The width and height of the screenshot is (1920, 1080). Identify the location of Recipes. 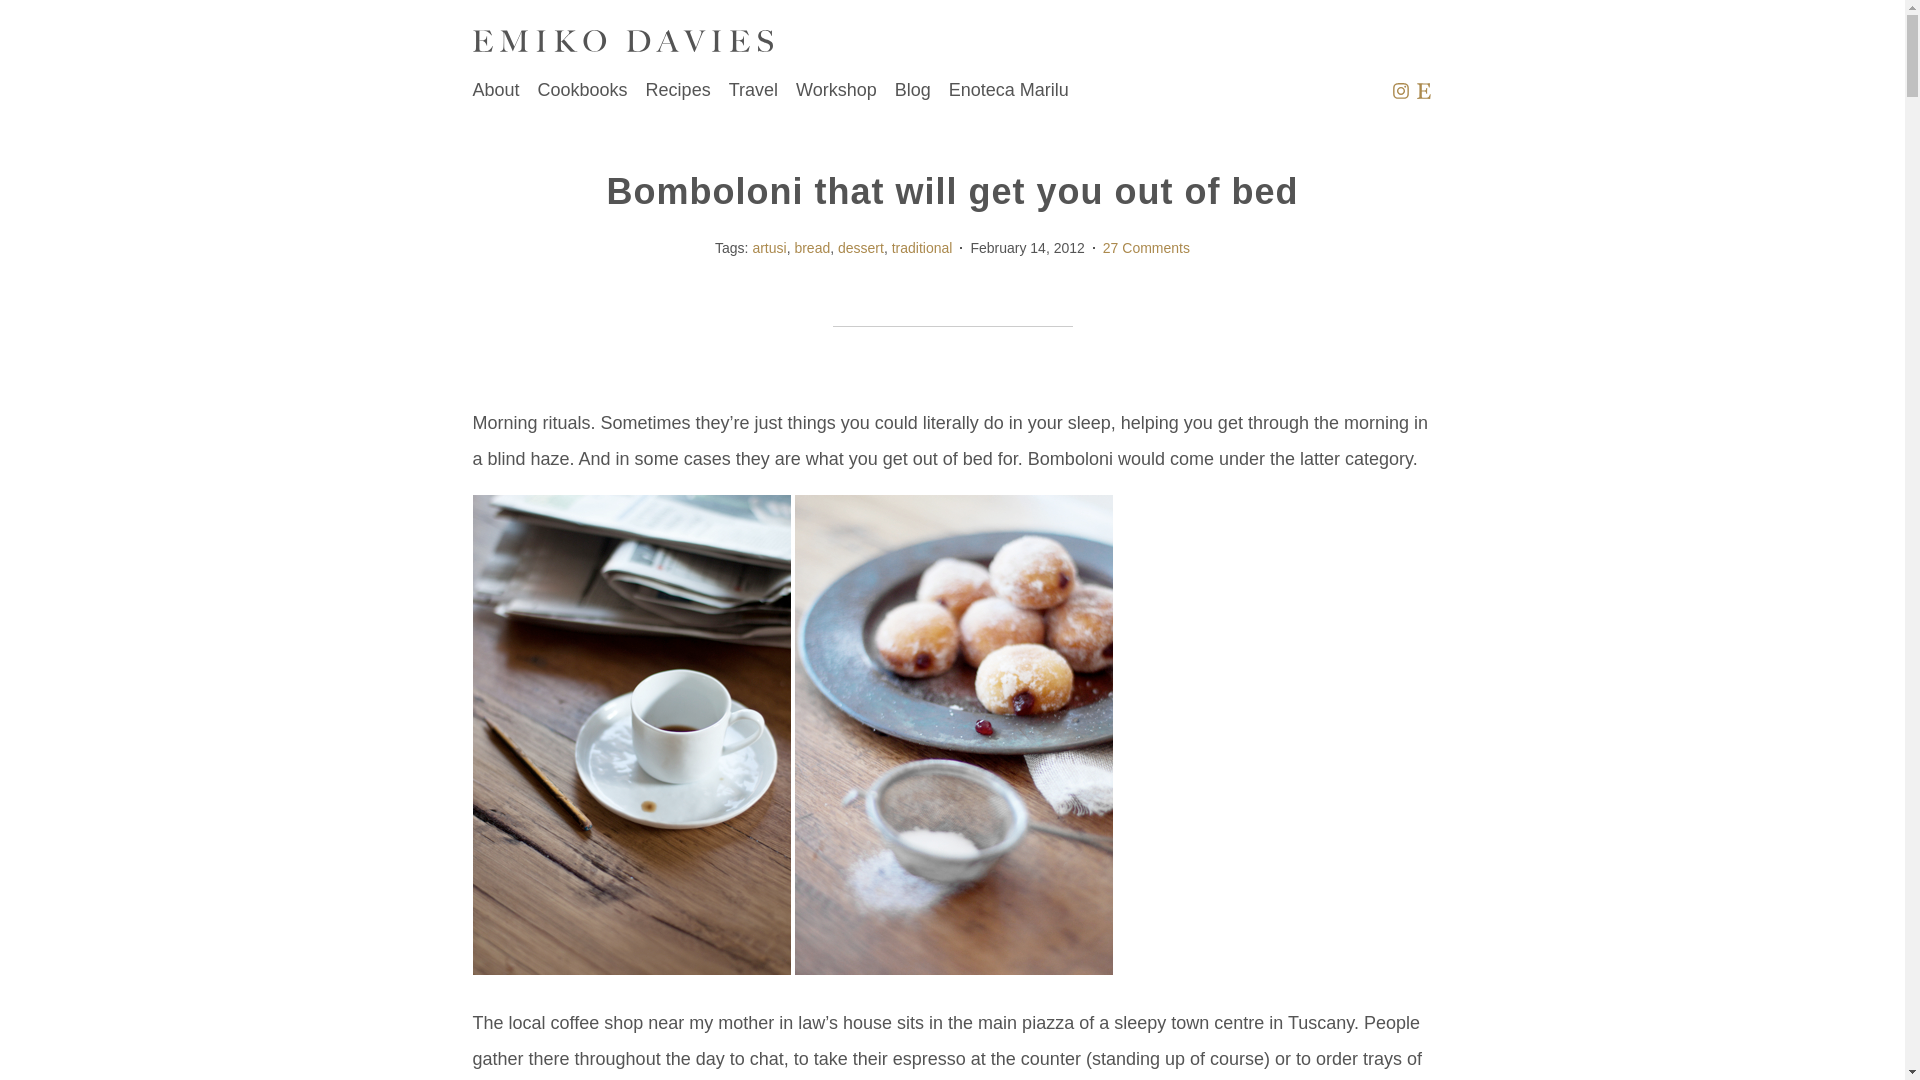
(678, 90).